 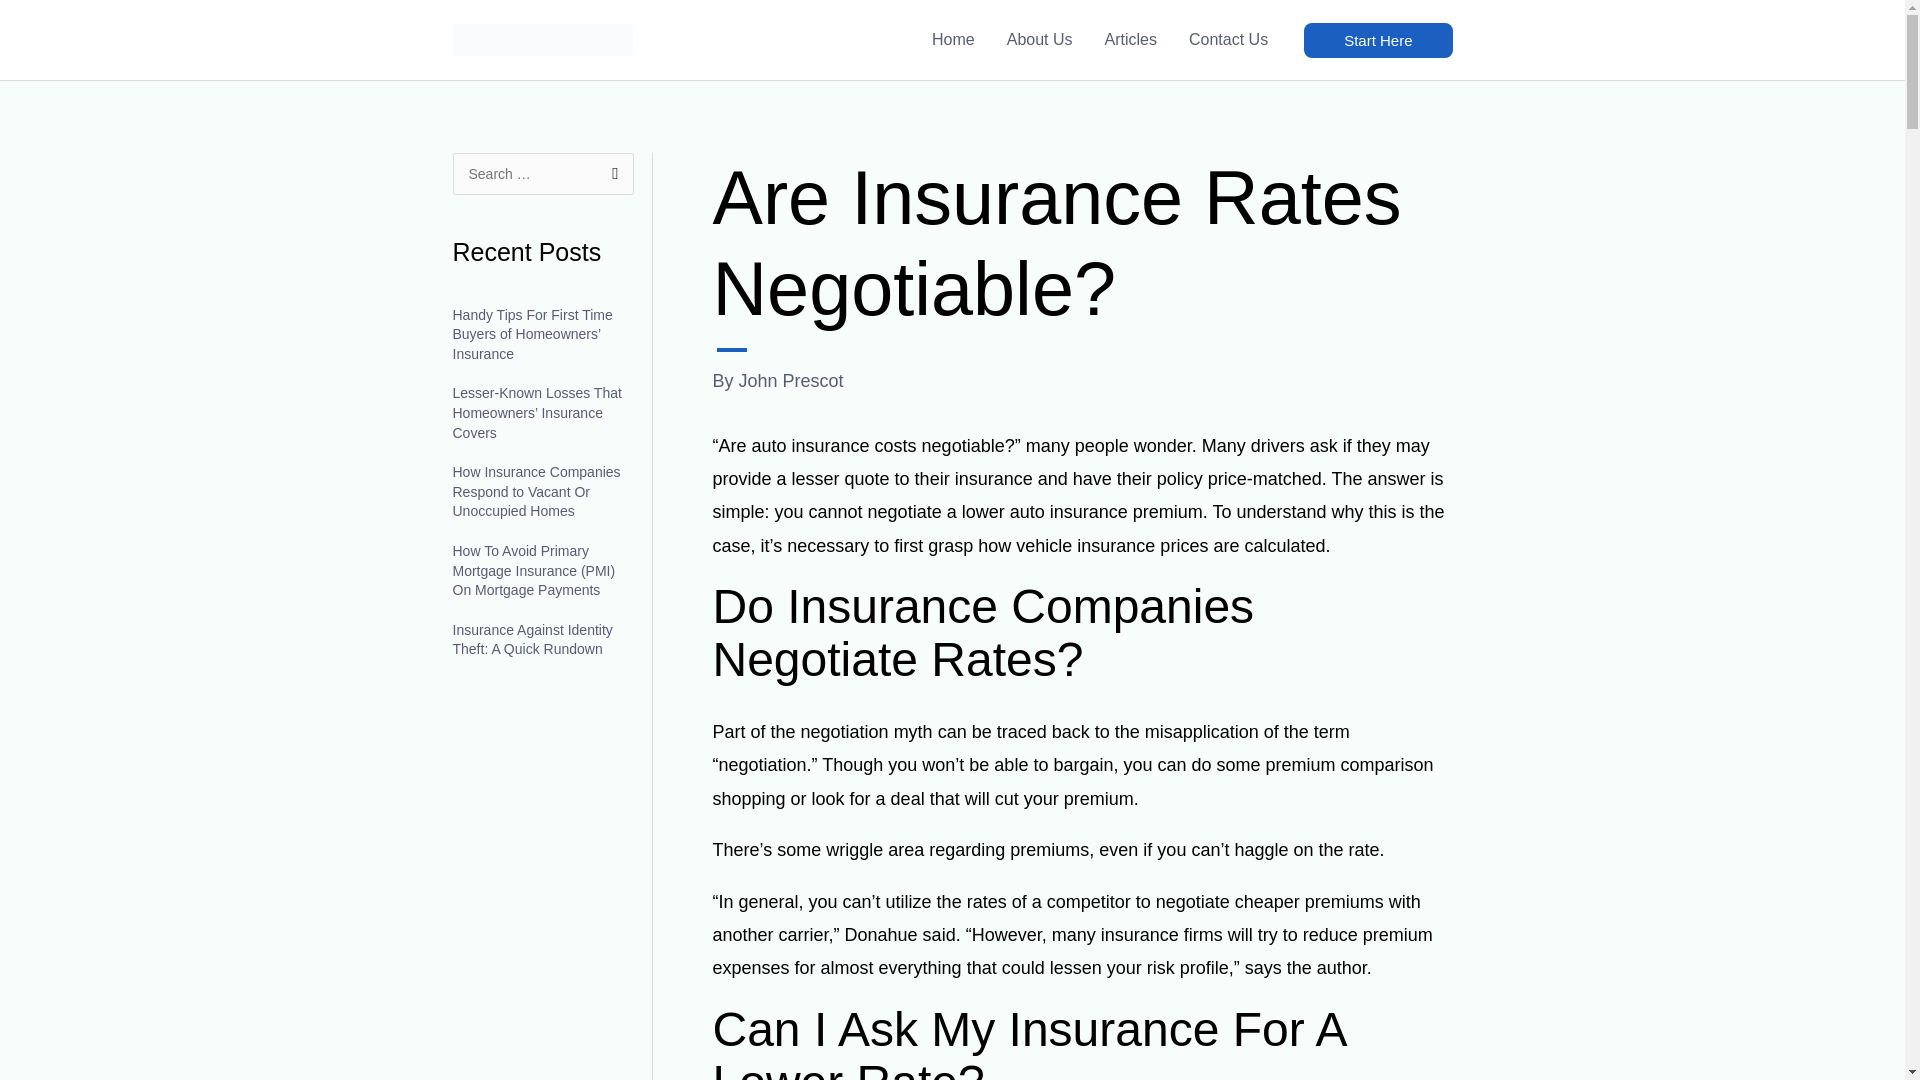 I want to click on Insurance Against Identity Theft: A Quick Rundown, so click(x=532, y=640).